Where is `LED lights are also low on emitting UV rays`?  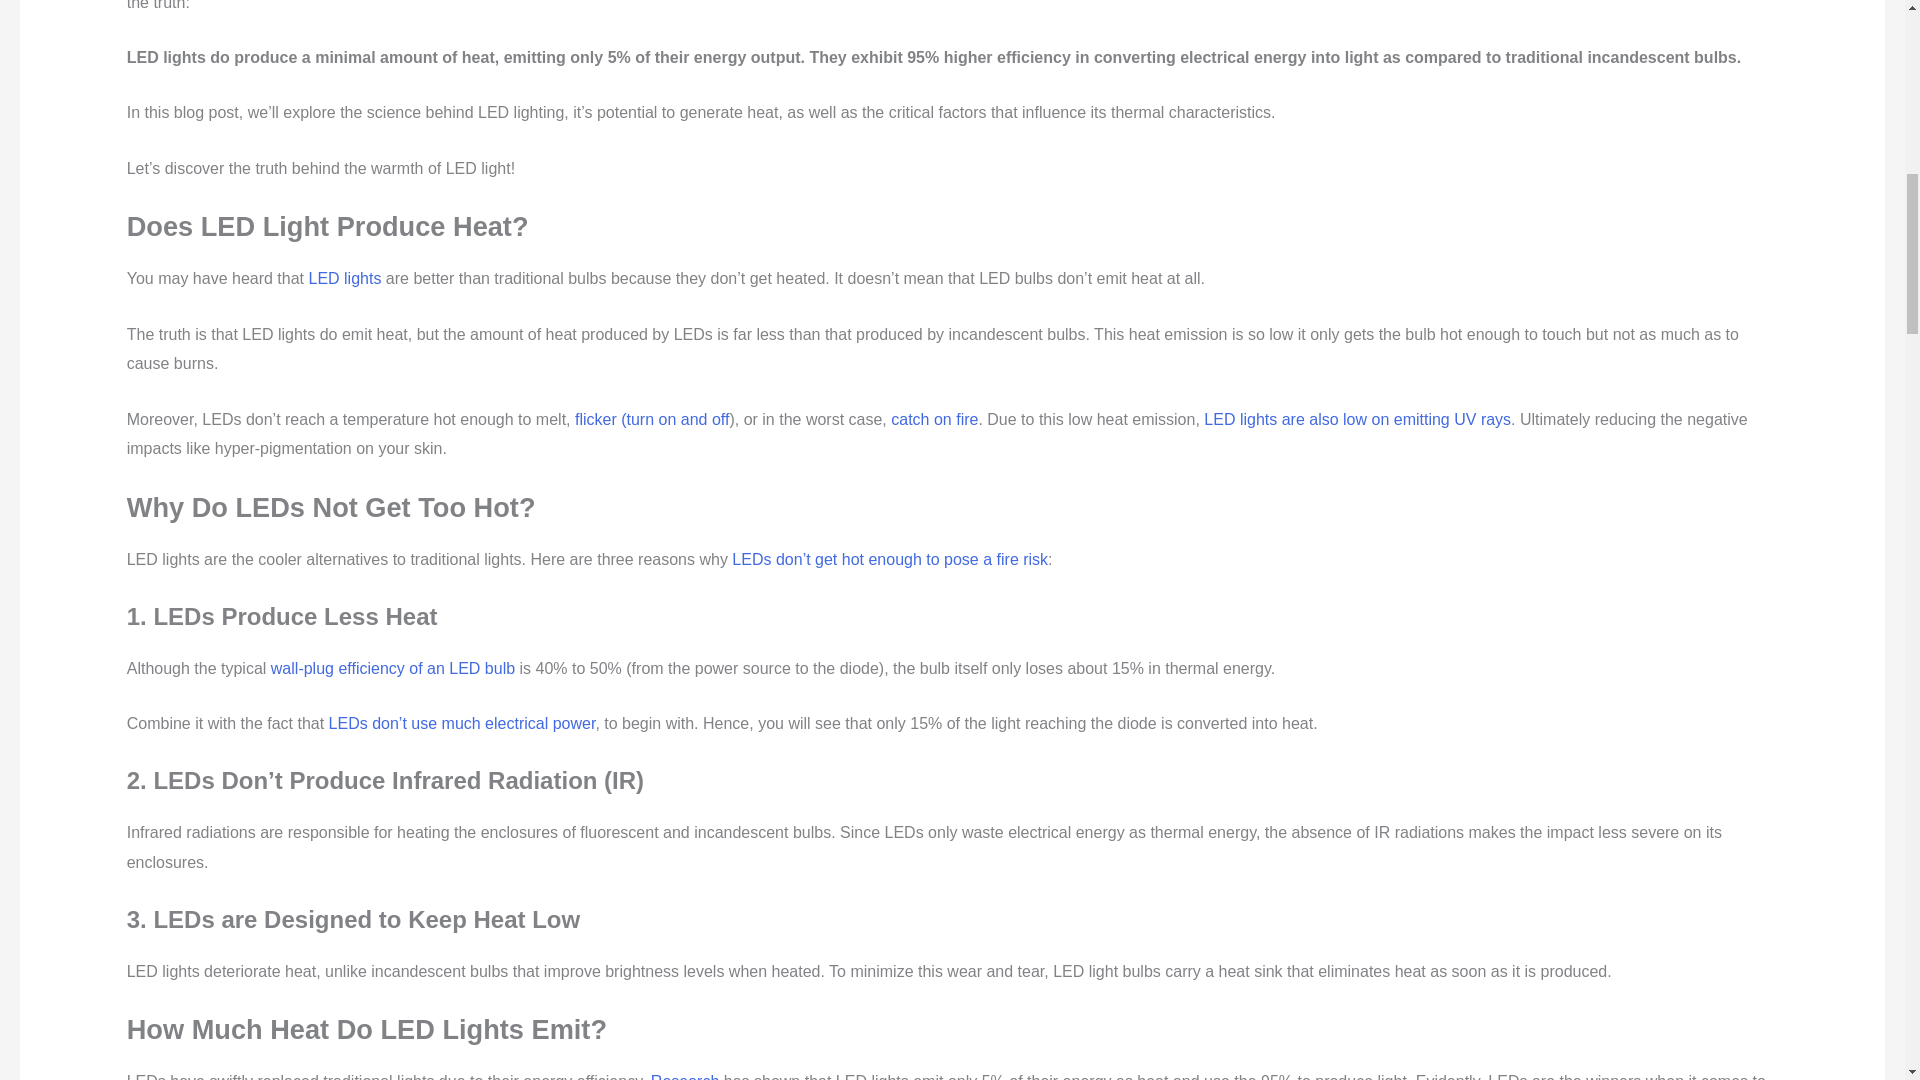
LED lights are also low on emitting UV rays is located at coordinates (1357, 418).